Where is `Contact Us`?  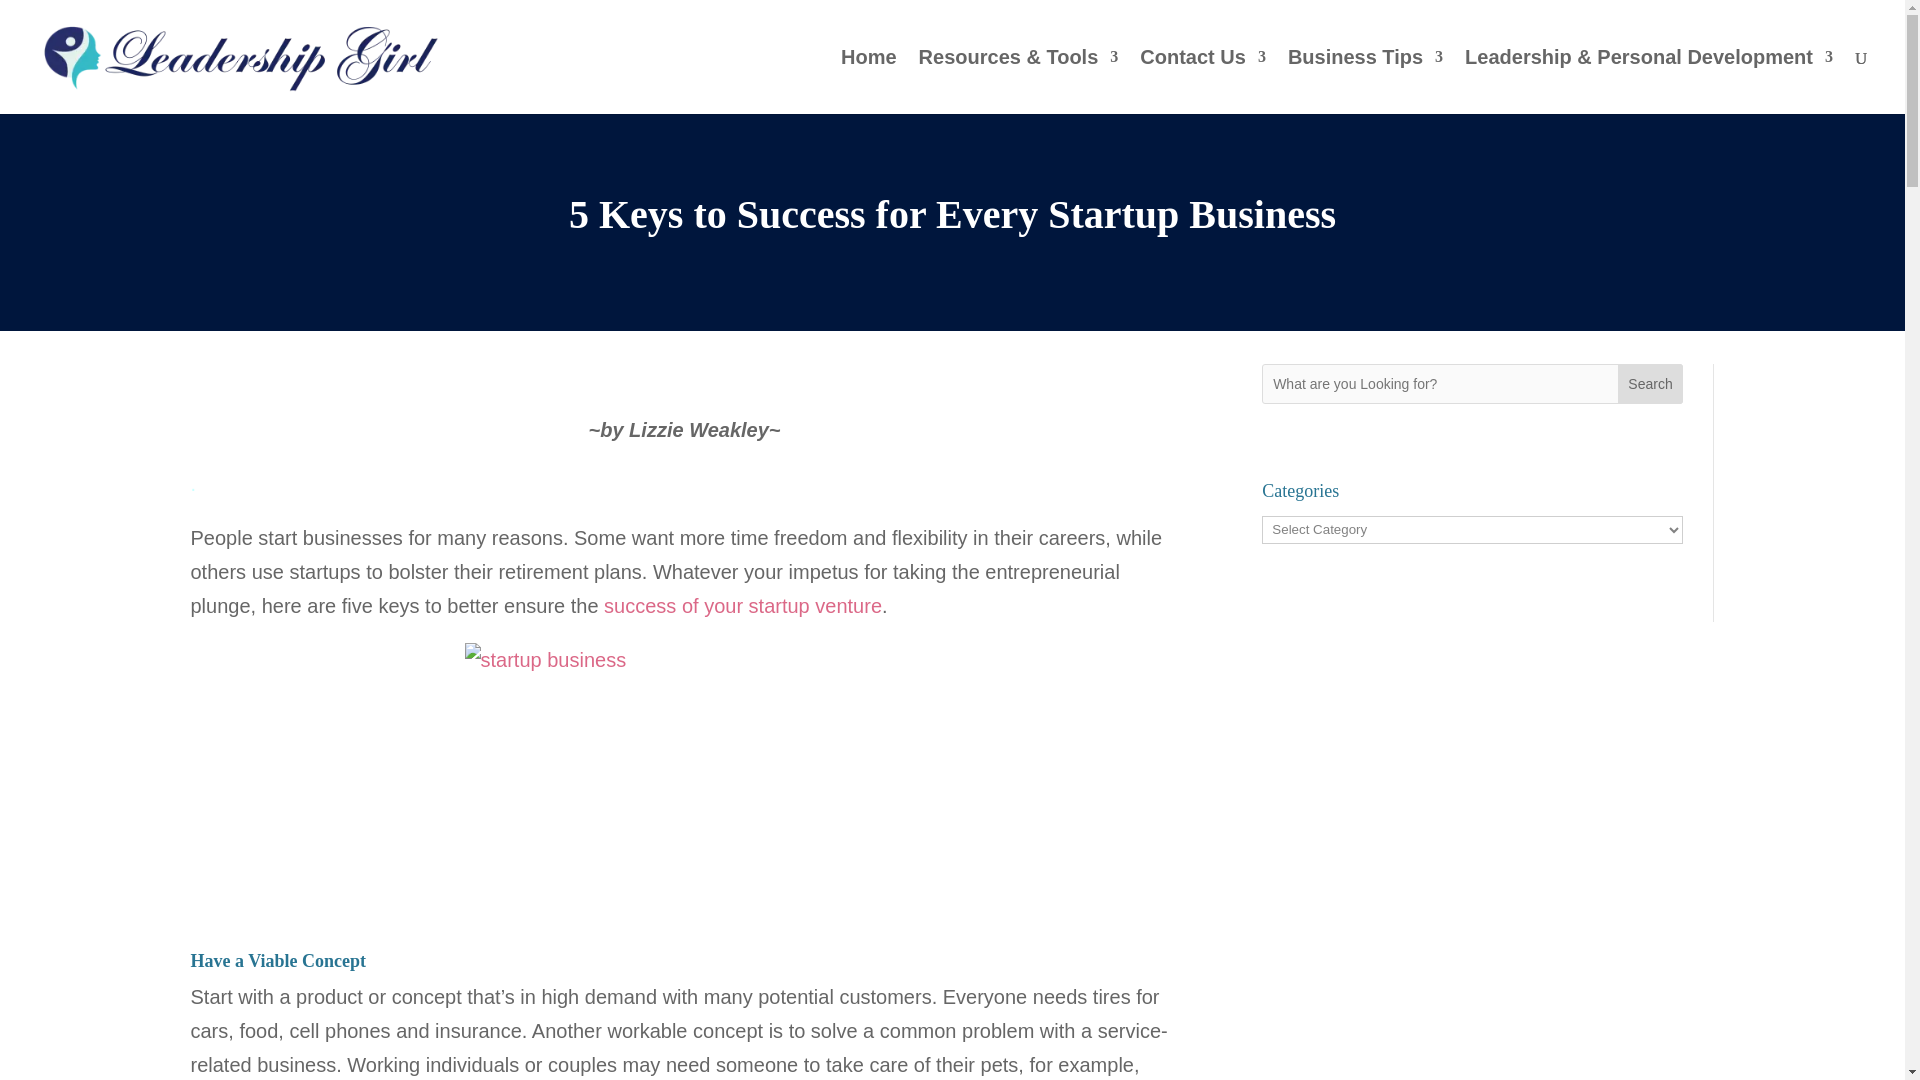
Contact Us is located at coordinates (1202, 82).